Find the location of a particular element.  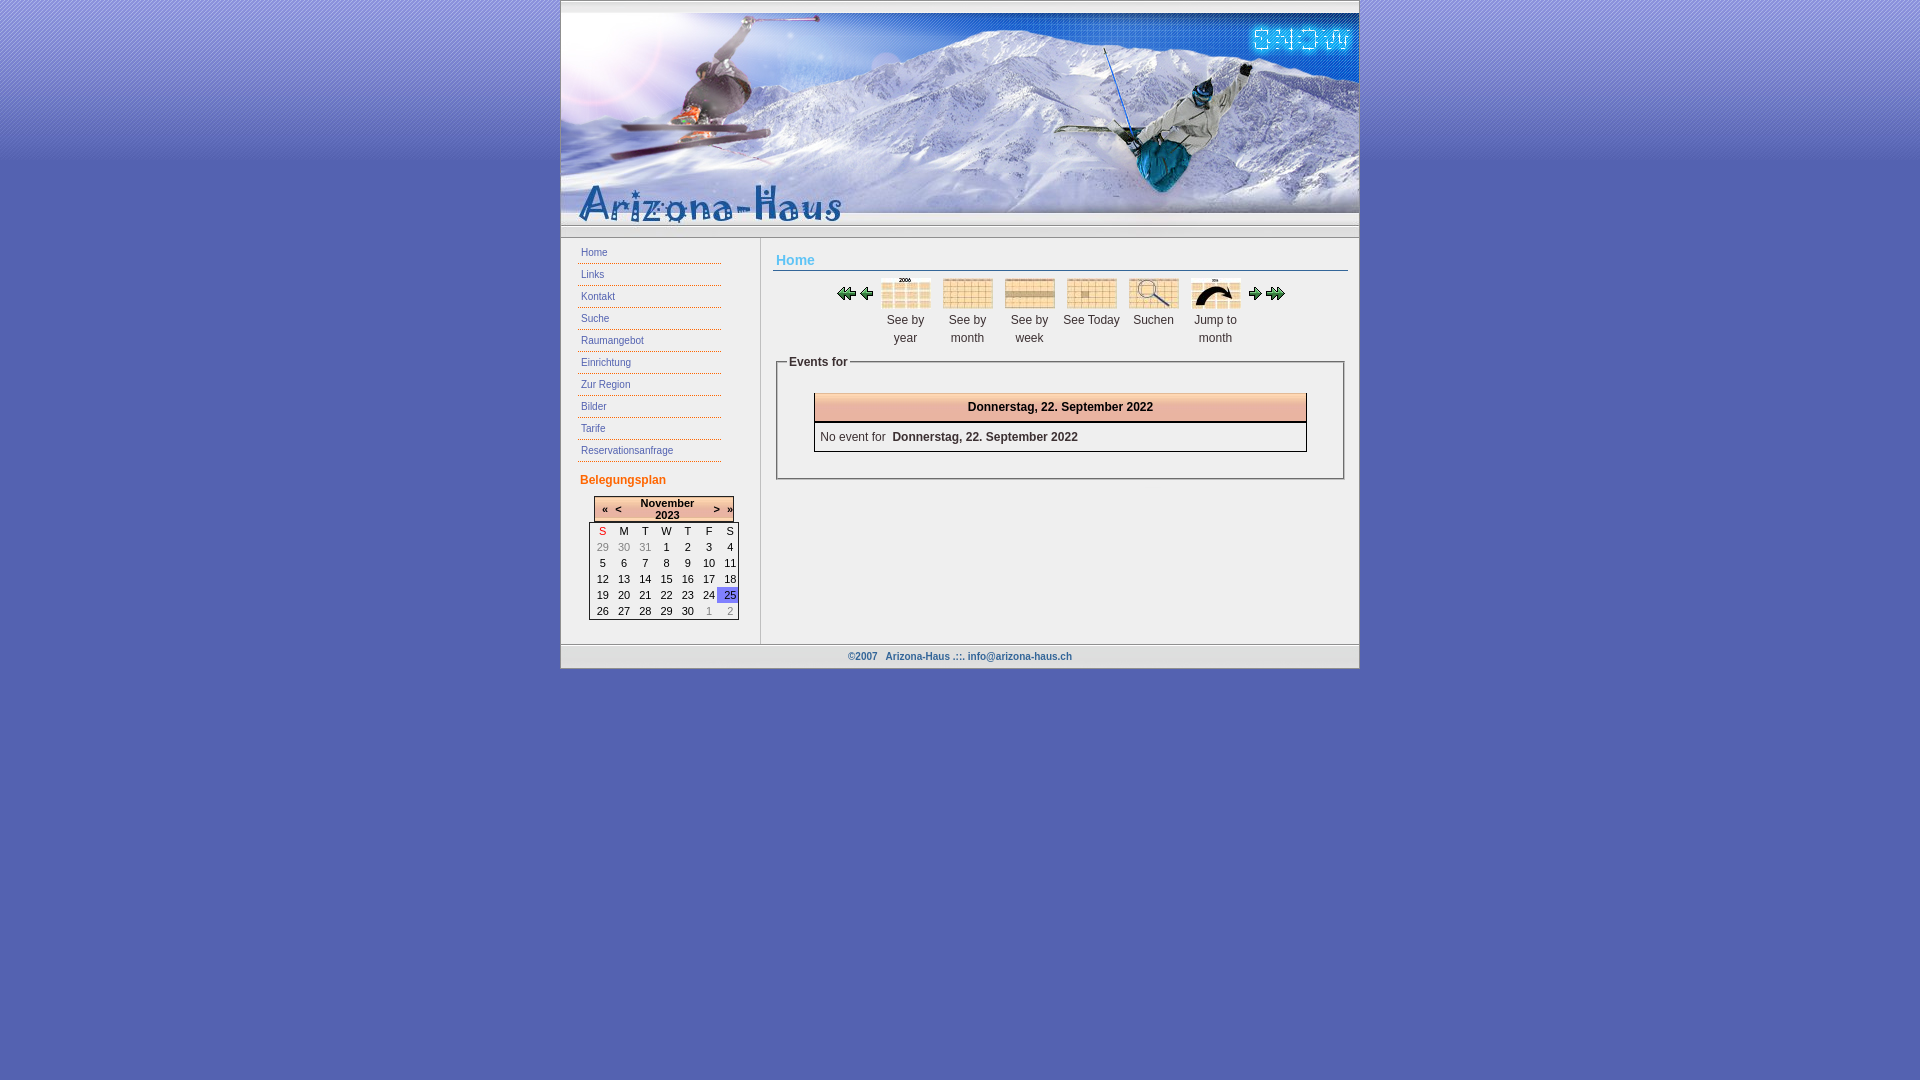

16 is located at coordinates (688, 579).